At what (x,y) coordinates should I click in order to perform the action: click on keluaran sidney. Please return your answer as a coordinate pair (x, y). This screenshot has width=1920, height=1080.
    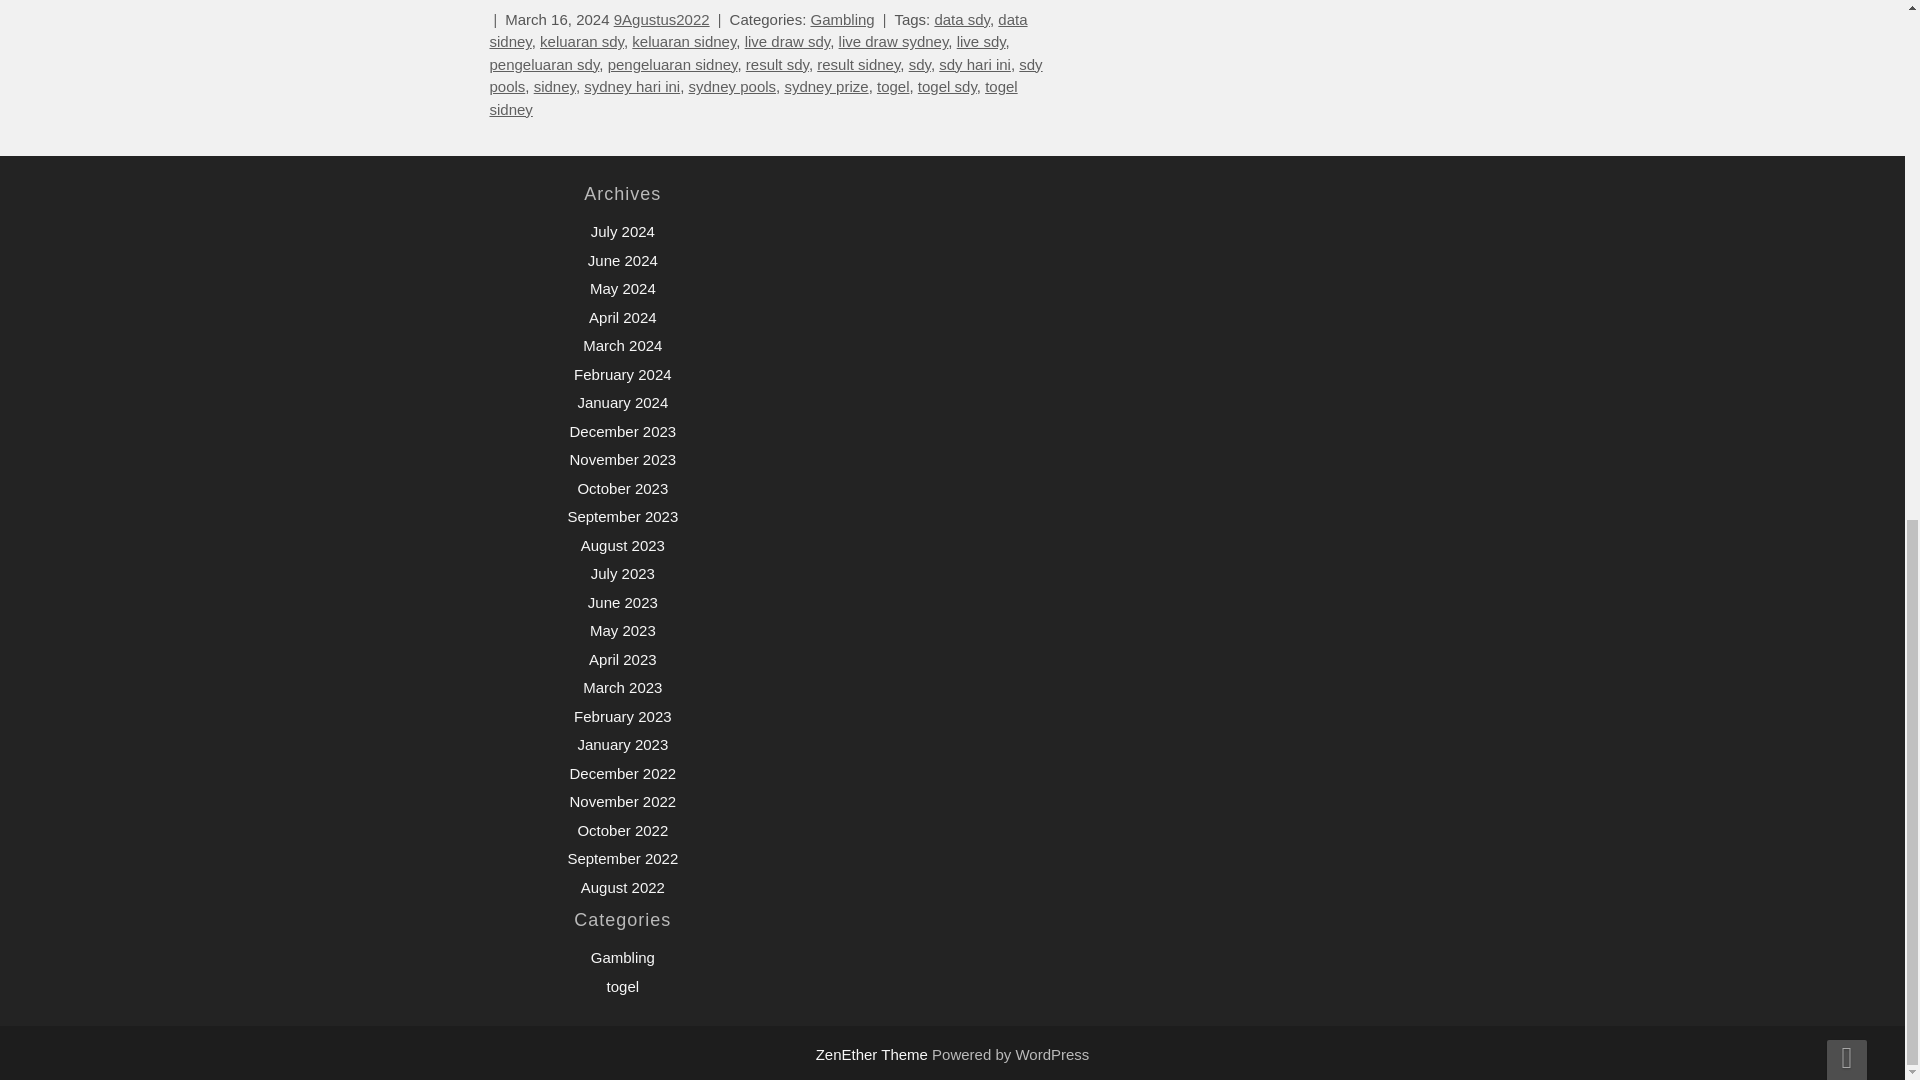
    Looking at the image, I should click on (683, 41).